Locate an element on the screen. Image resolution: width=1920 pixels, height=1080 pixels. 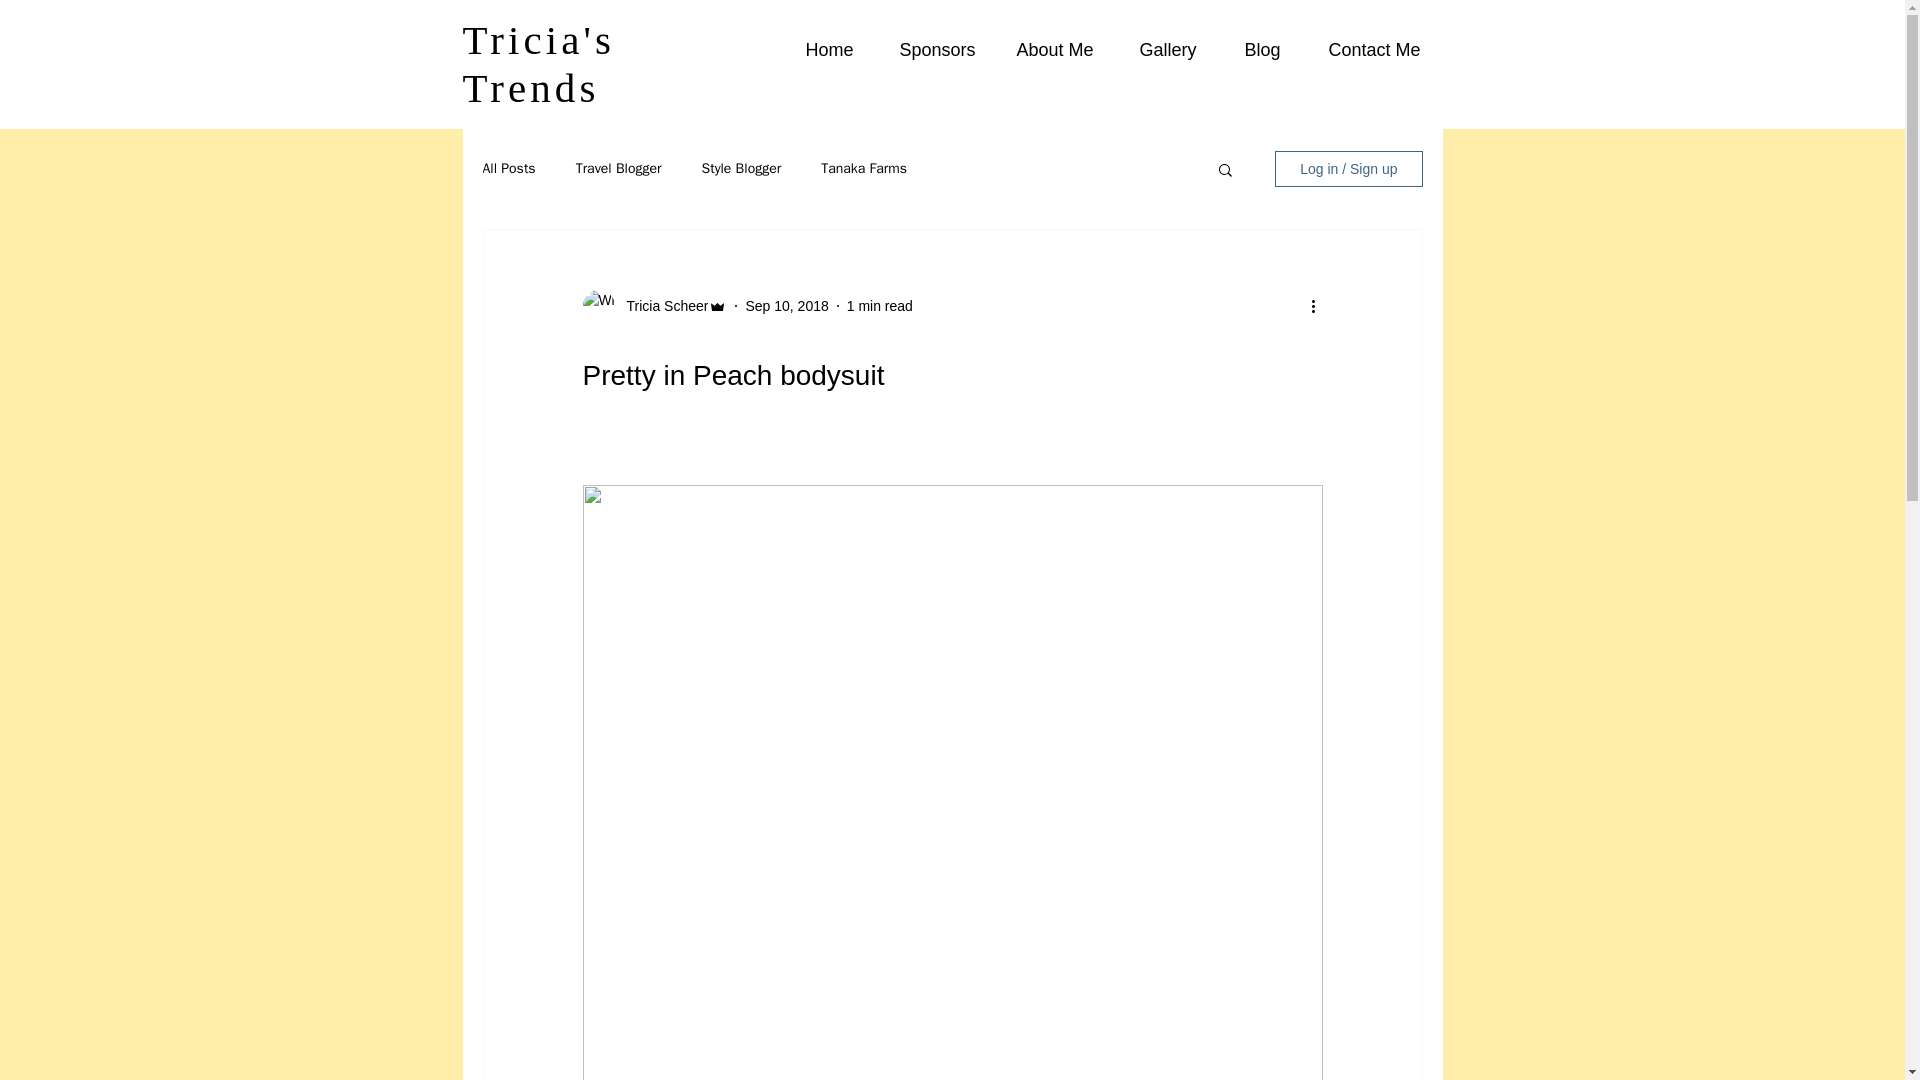
Tricia Scheer is located at coordinates (661, 306).